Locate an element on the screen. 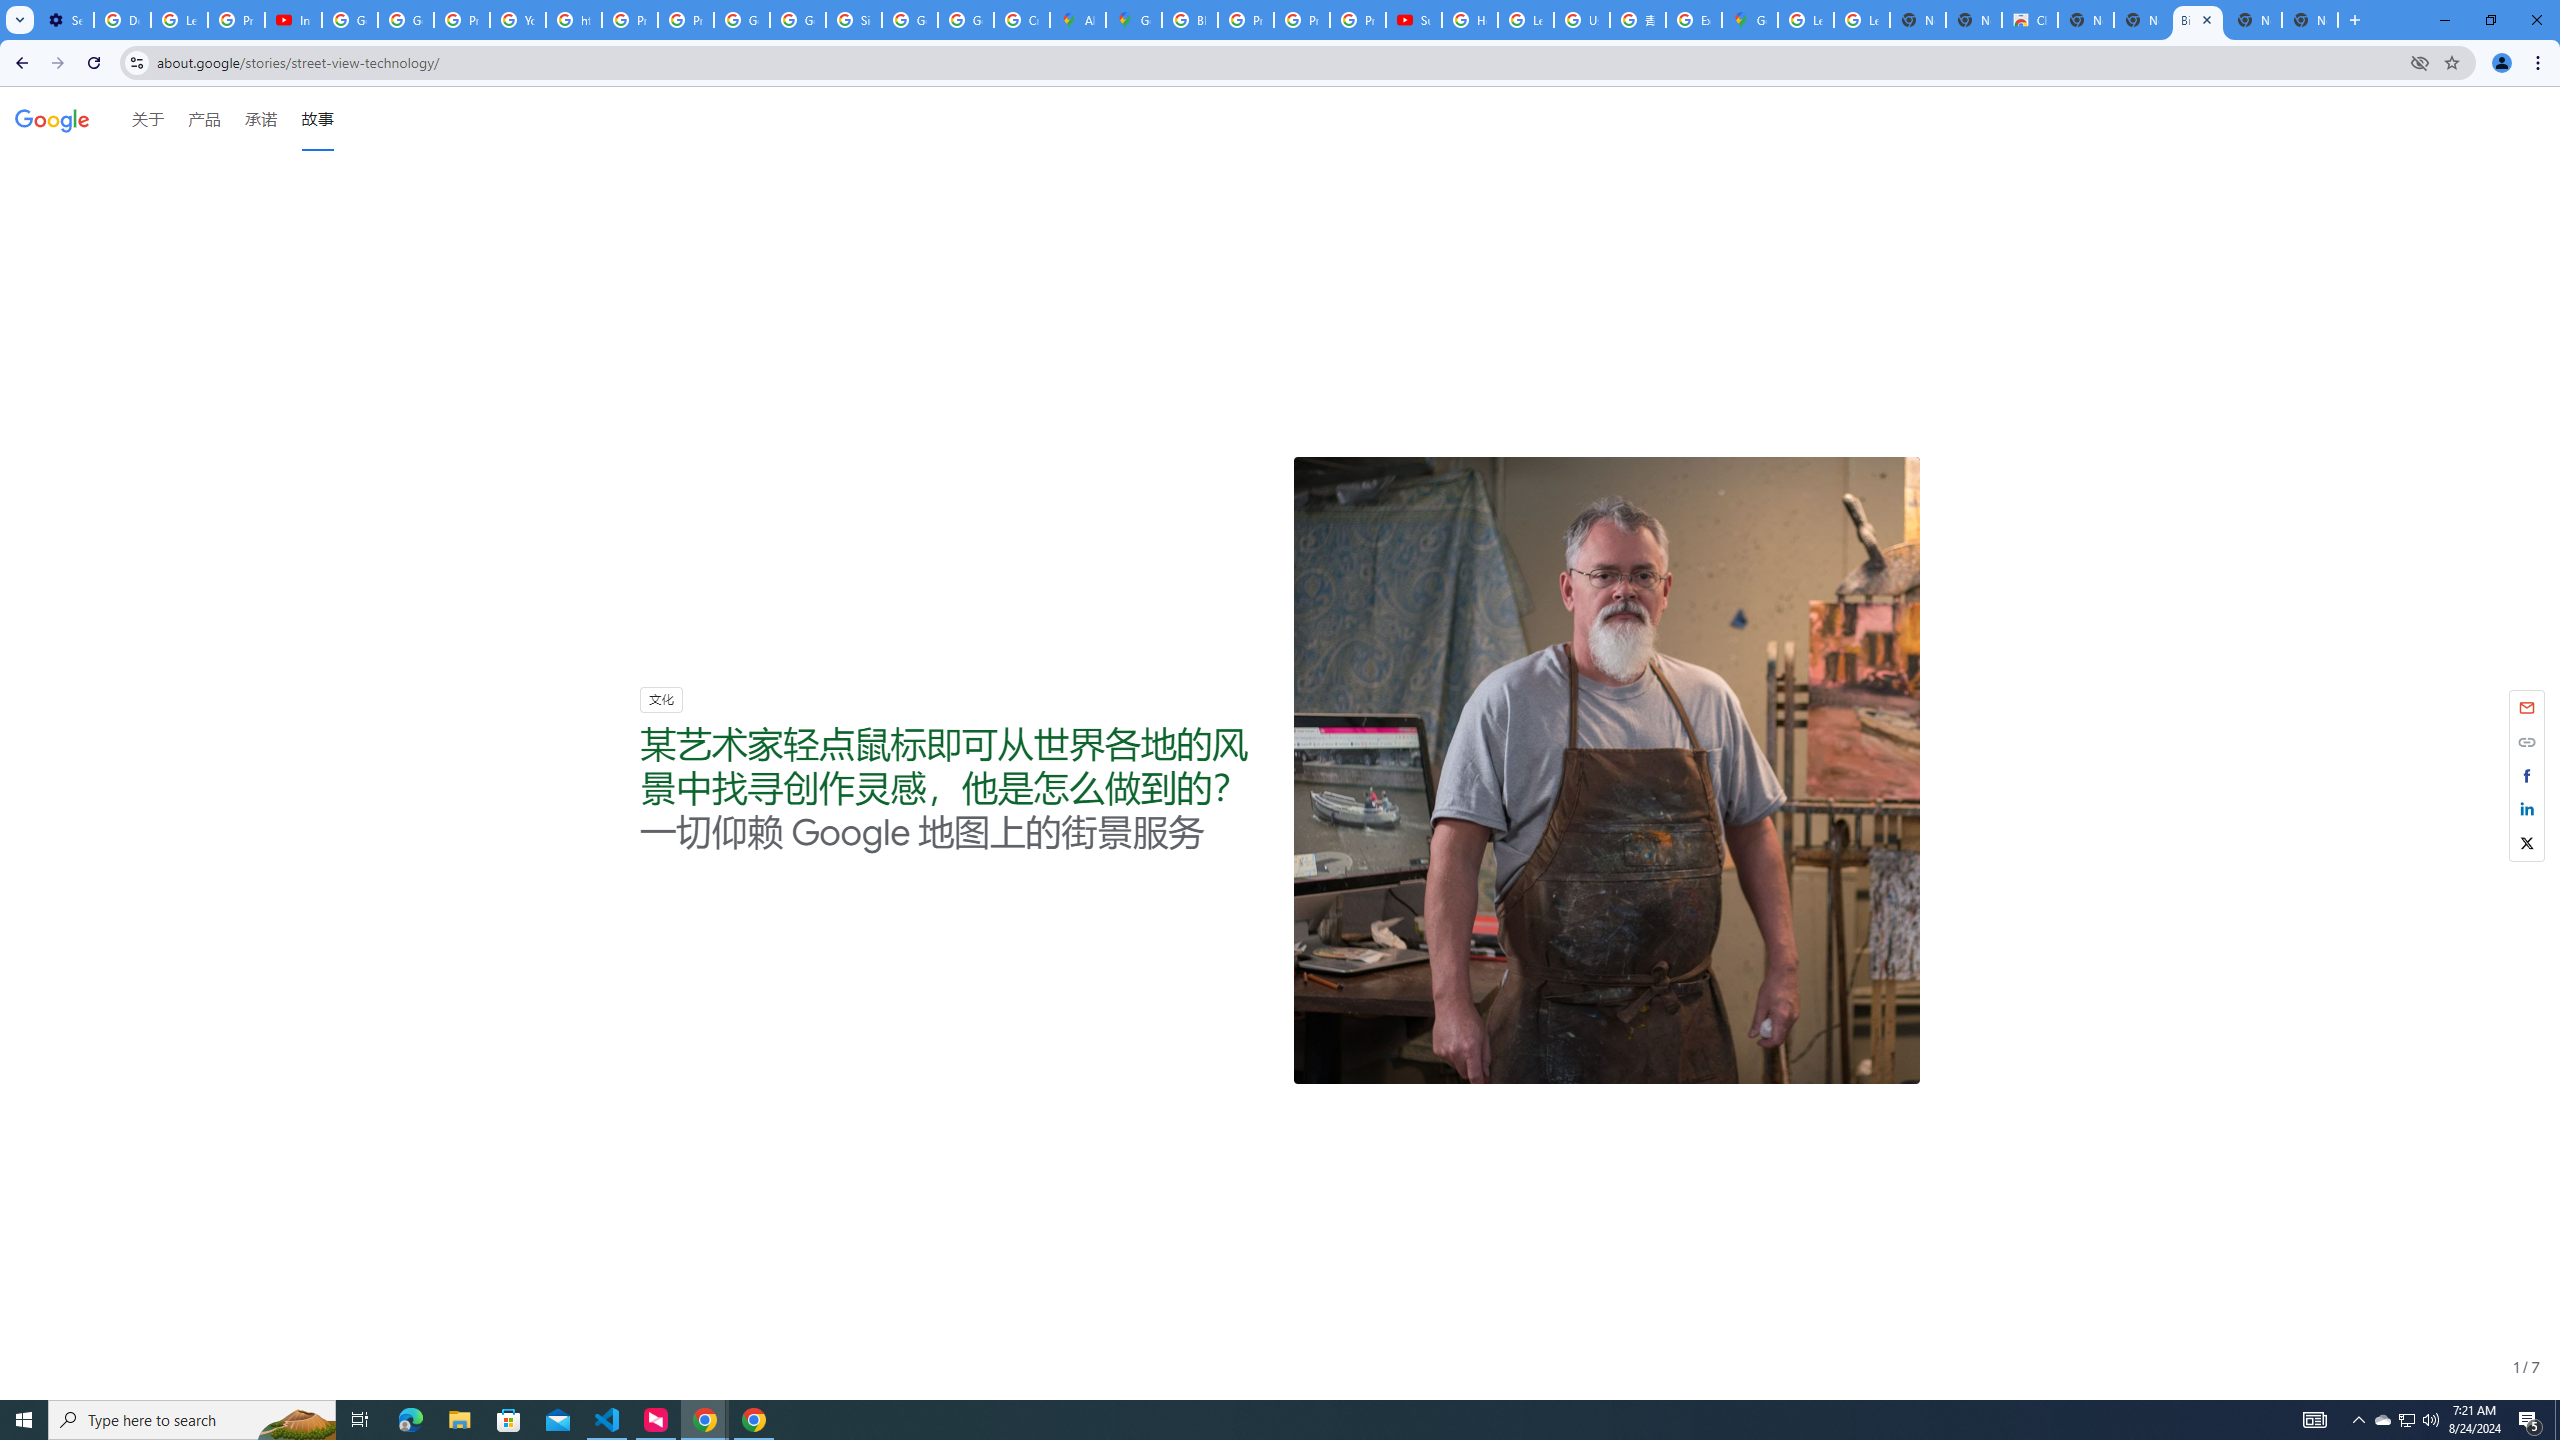 Image resolution: width=2560 pixels, height=1440 pixels. Privacy Help Center - Policies Help is located at coordinates (1301, 20).